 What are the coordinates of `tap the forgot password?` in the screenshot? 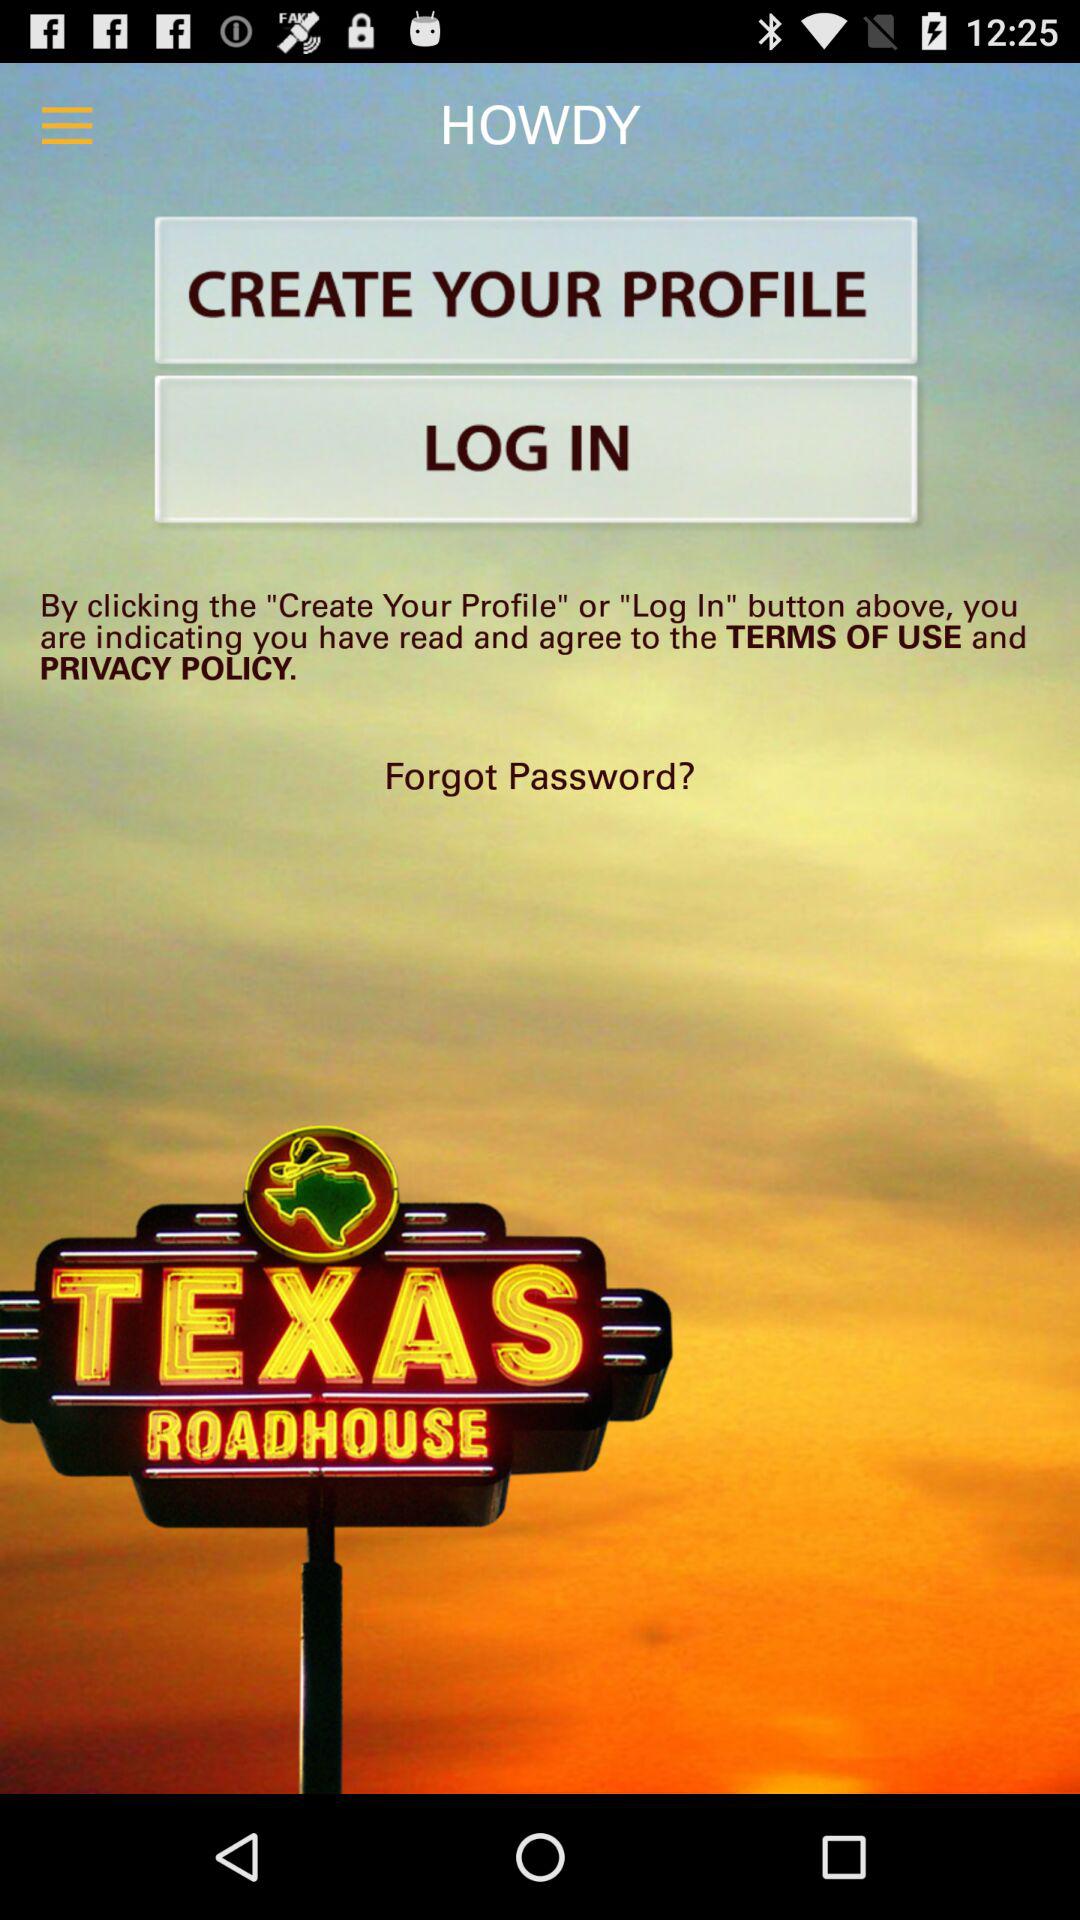 It's located at (540, 776).